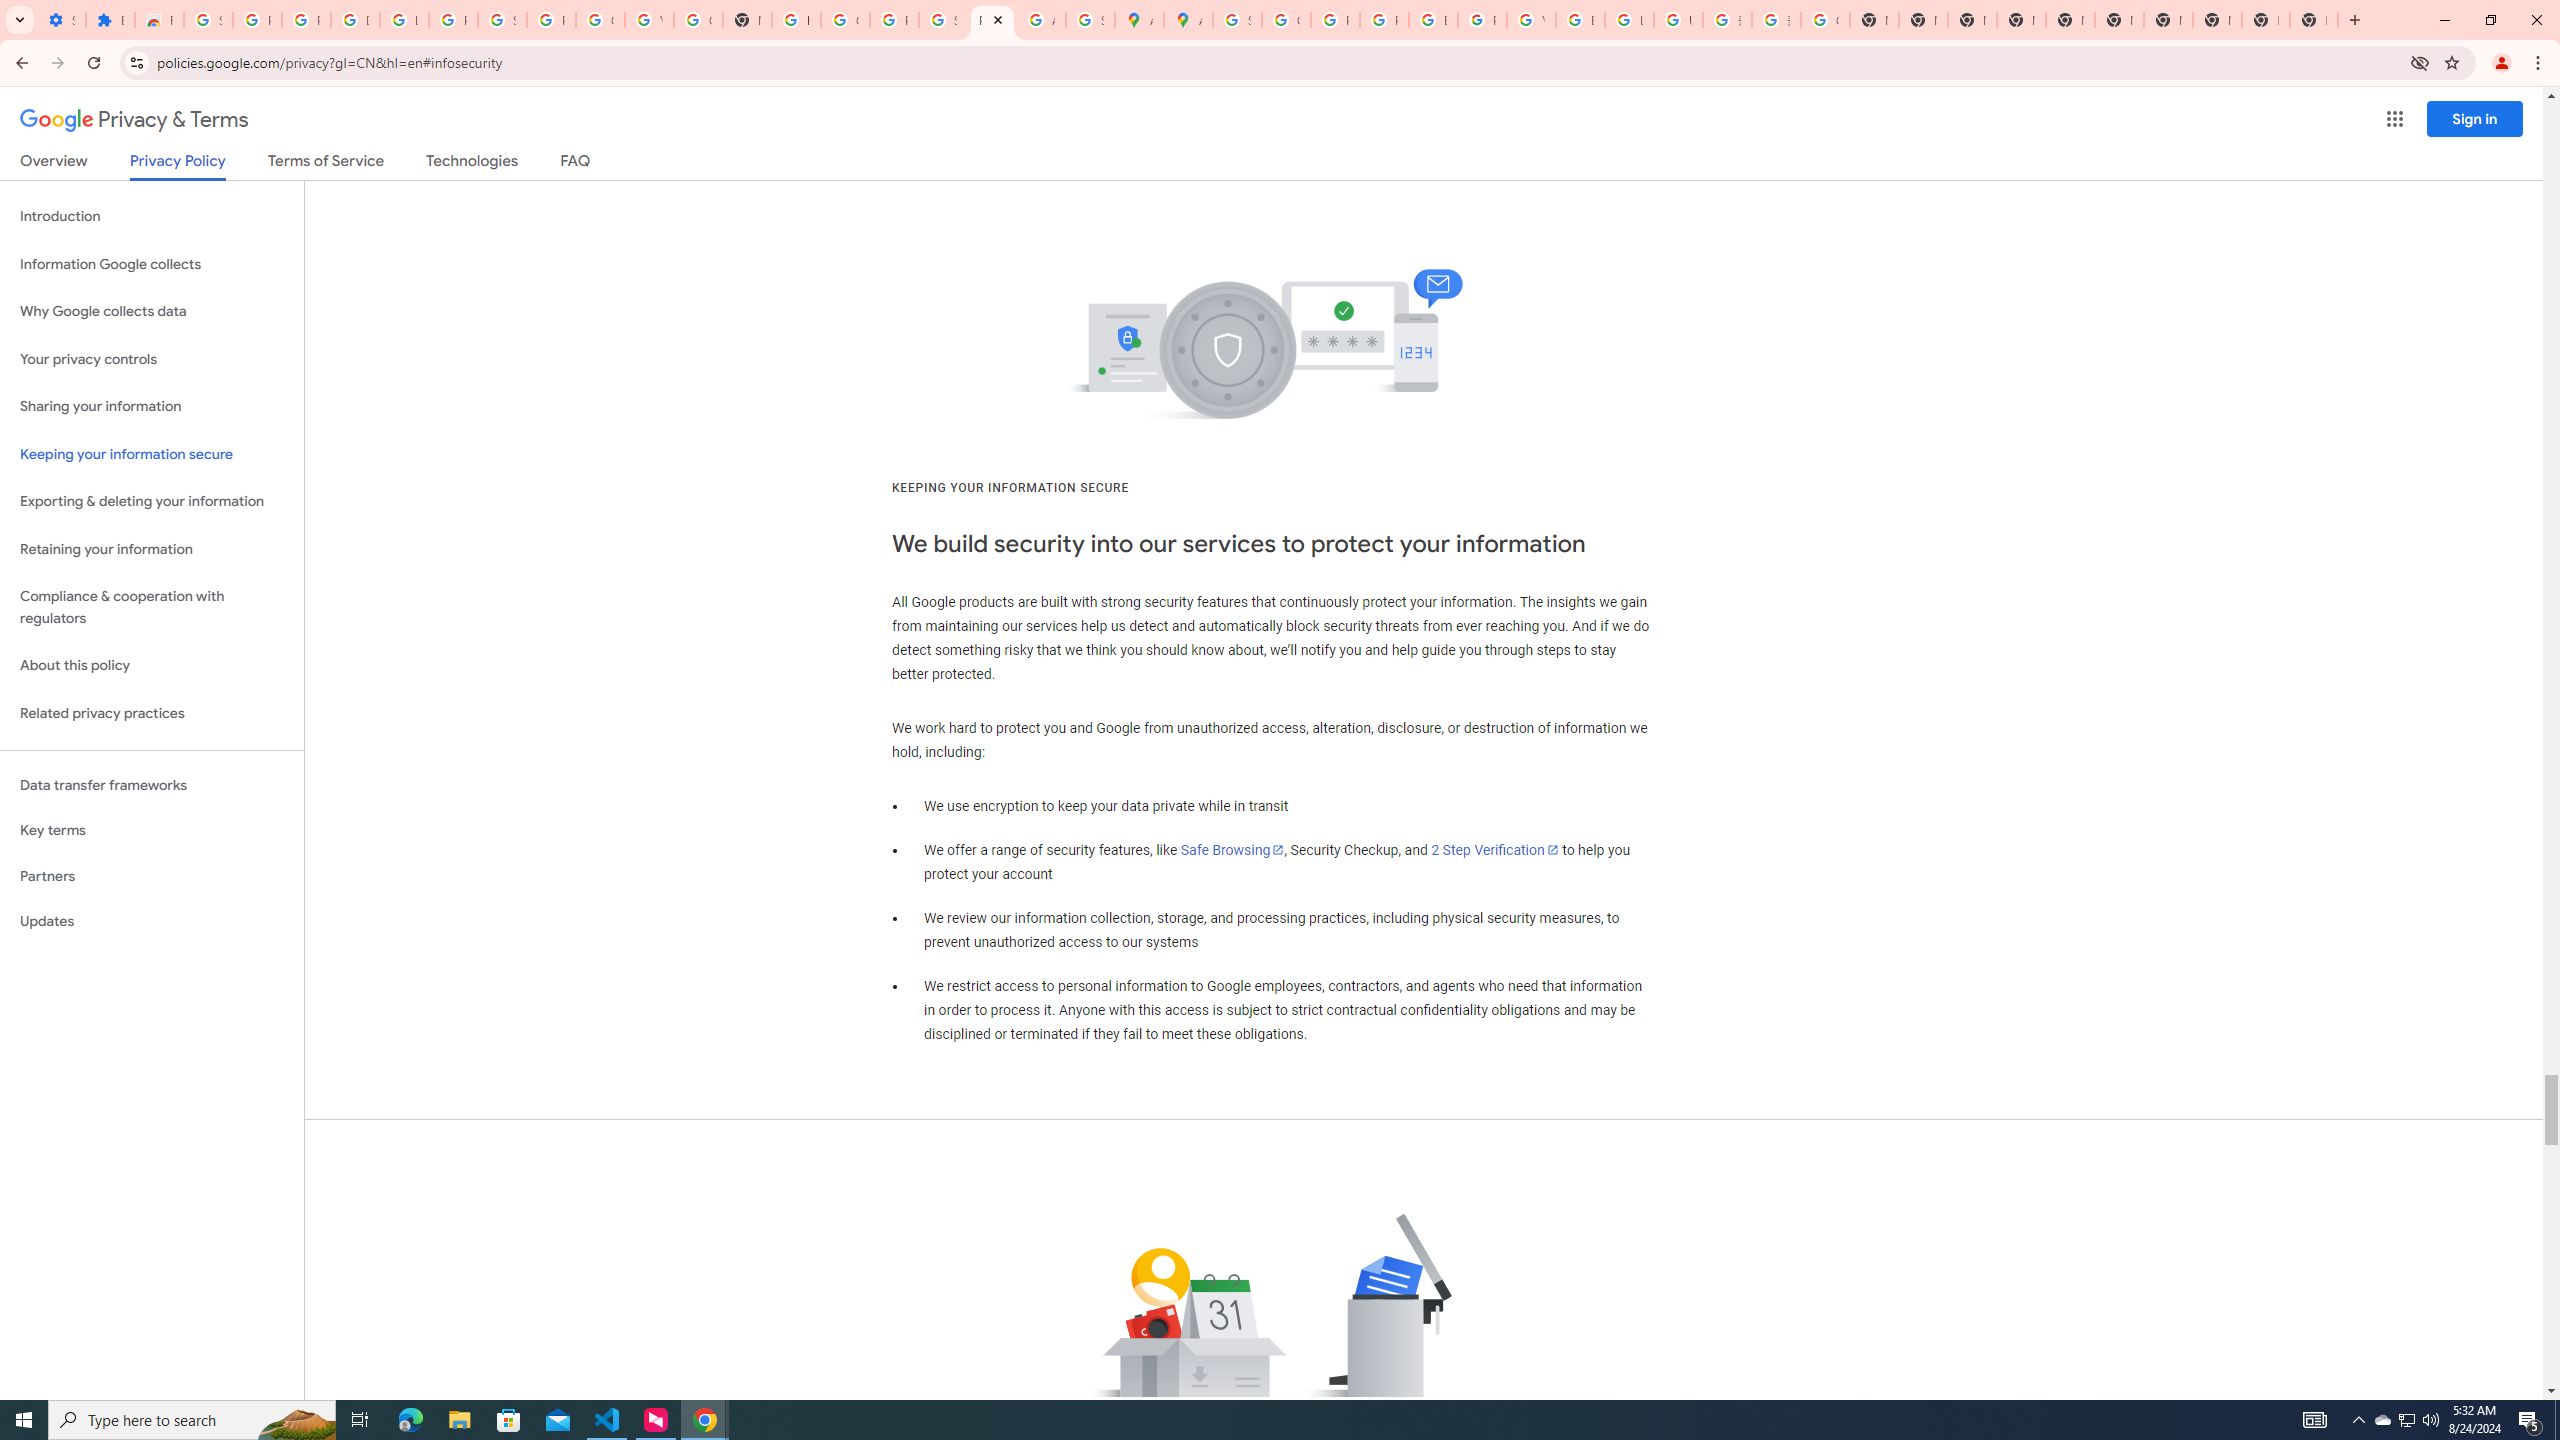  What do you see at coordinates (1232, 850) in the screenshot?
I see `Safe Browsing` at bounding box center [1232, 850].